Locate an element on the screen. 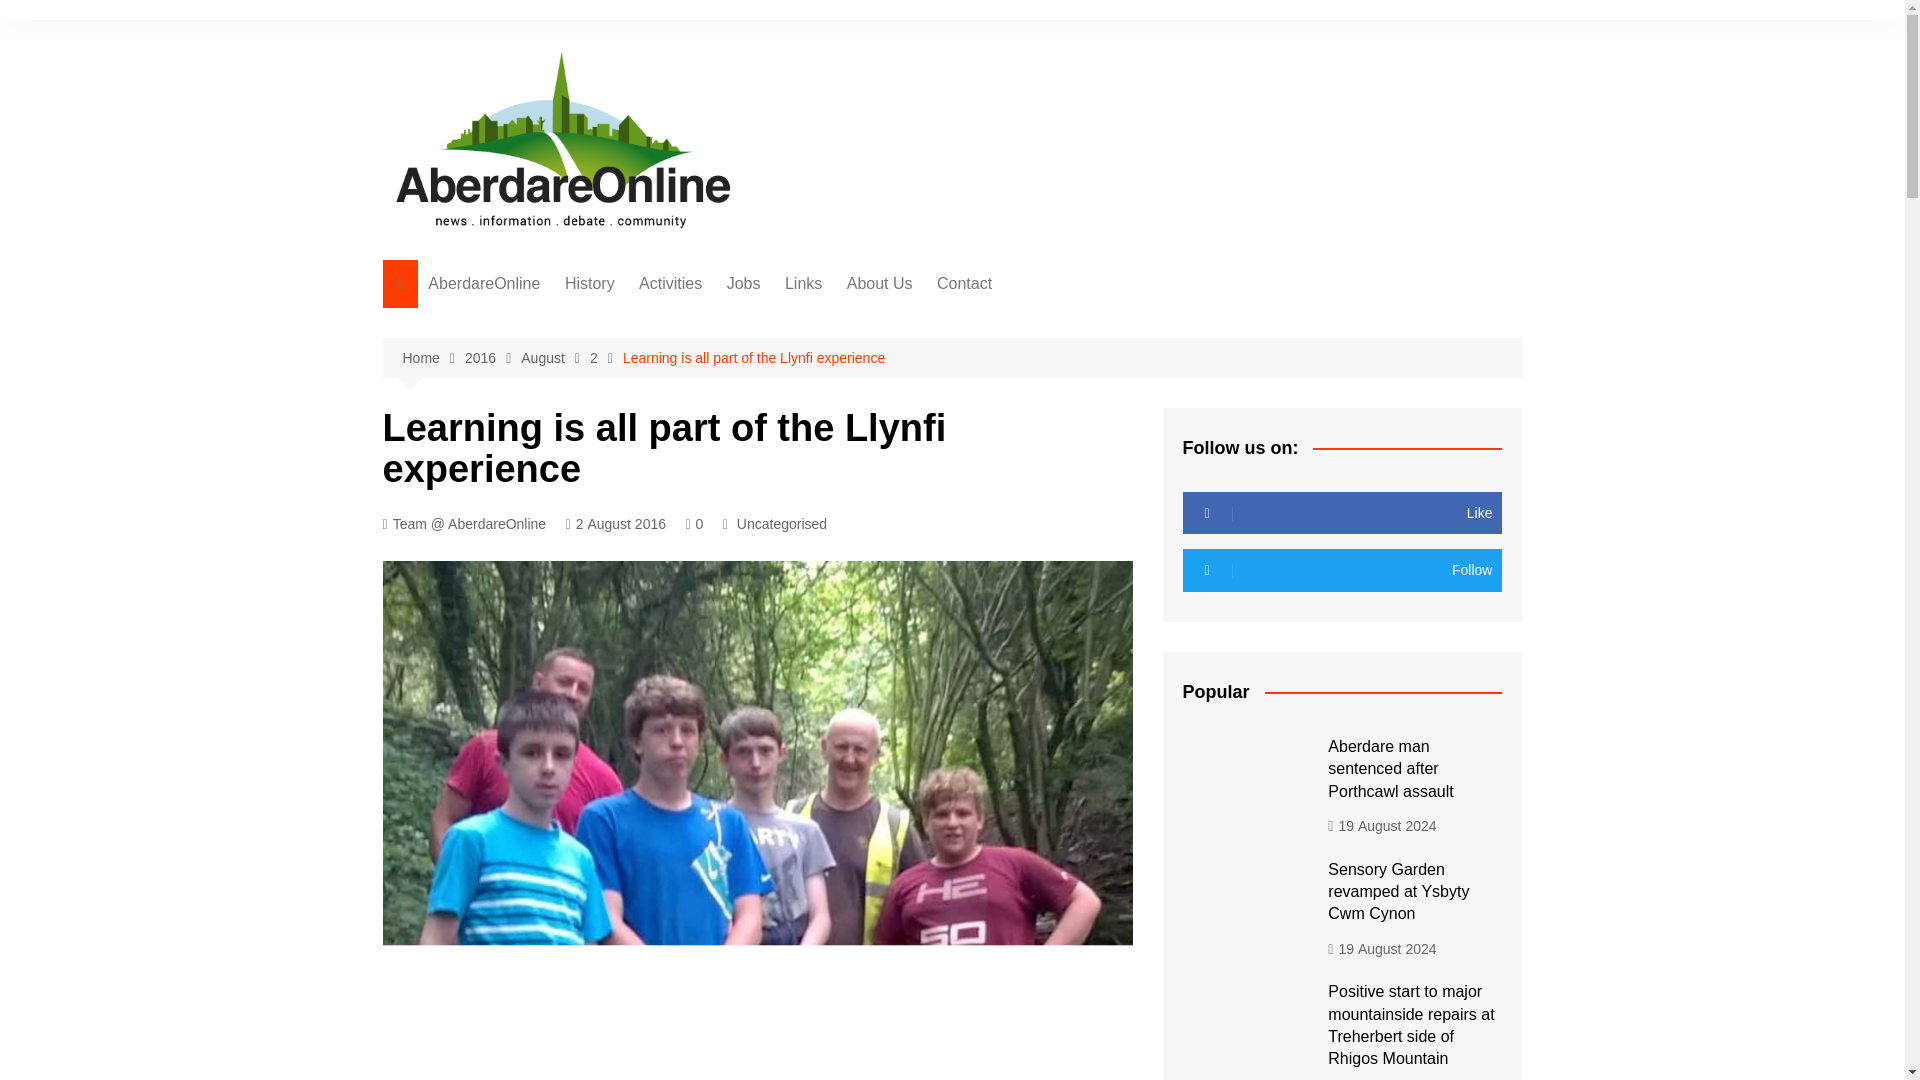  About Us is located at coordinates (880, 284).